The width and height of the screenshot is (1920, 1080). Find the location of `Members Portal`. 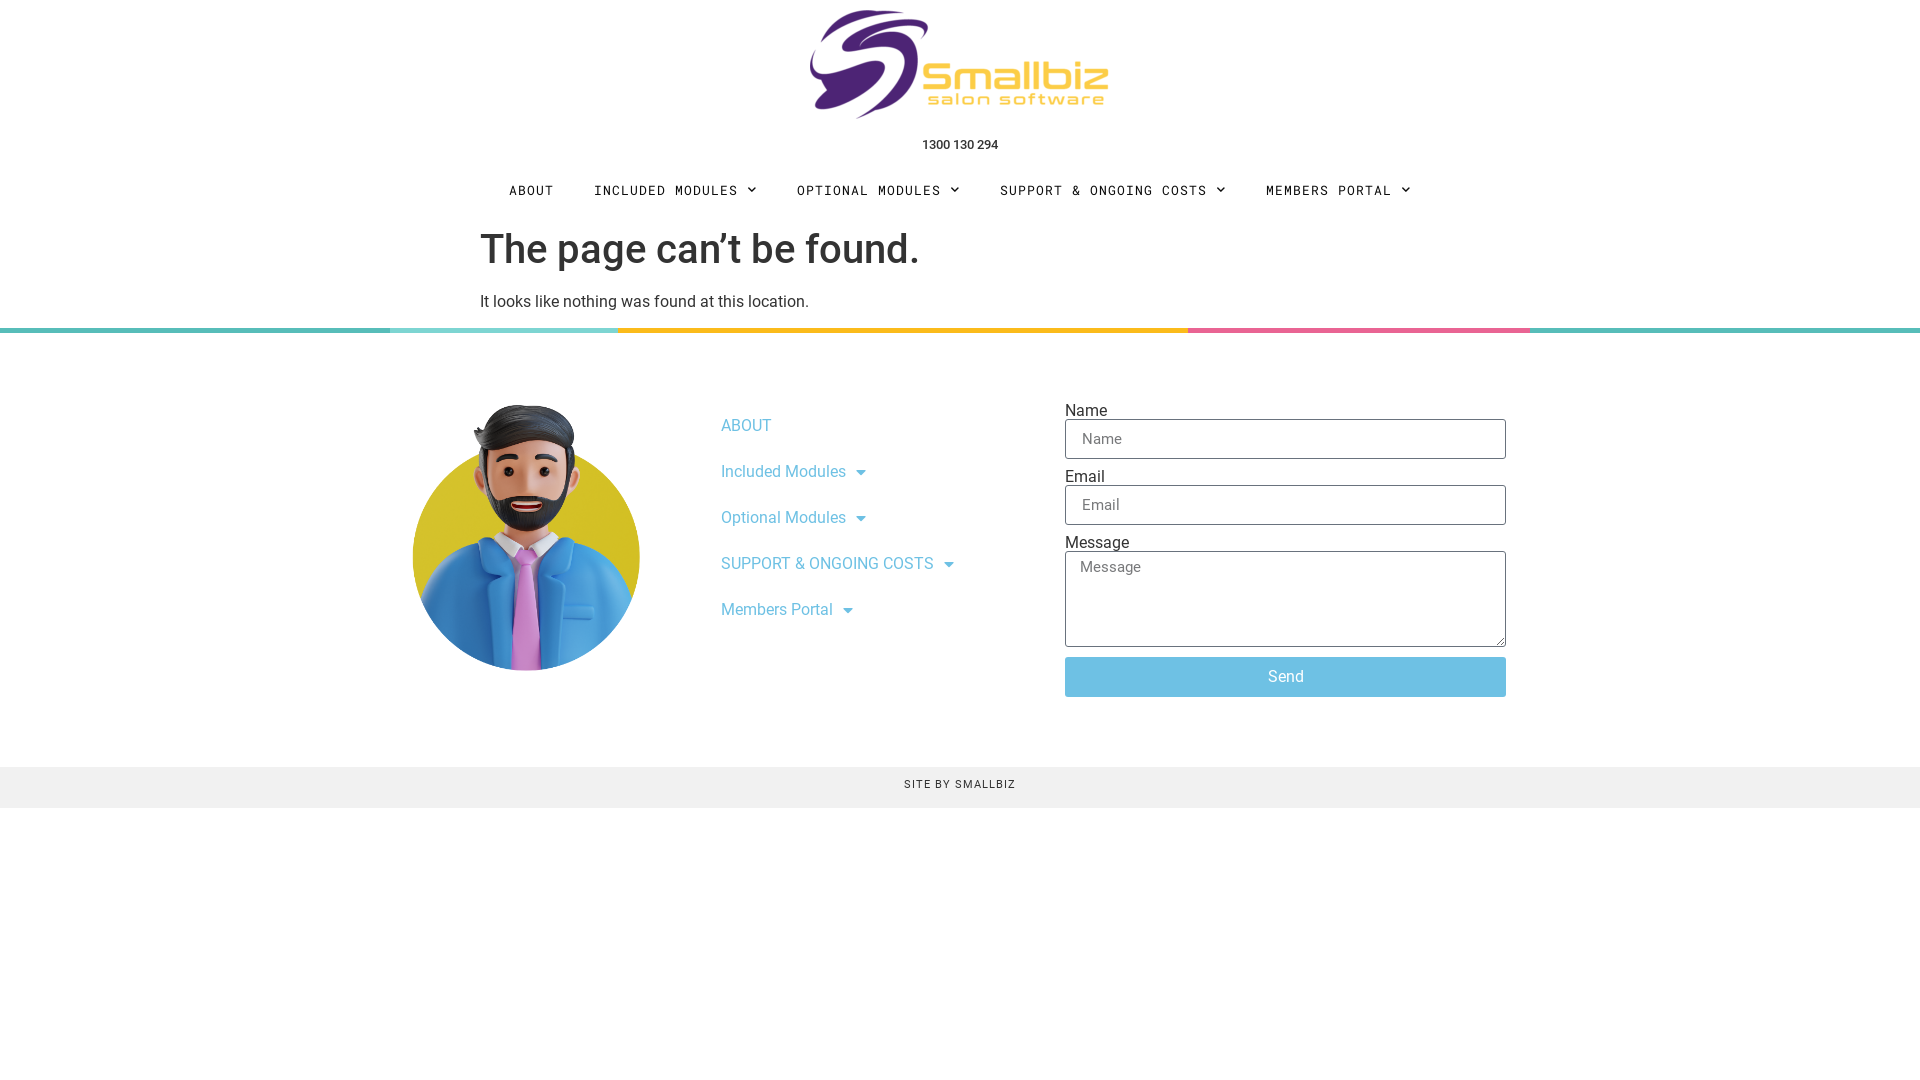

Members Portal is located at coordinates (873, 610).